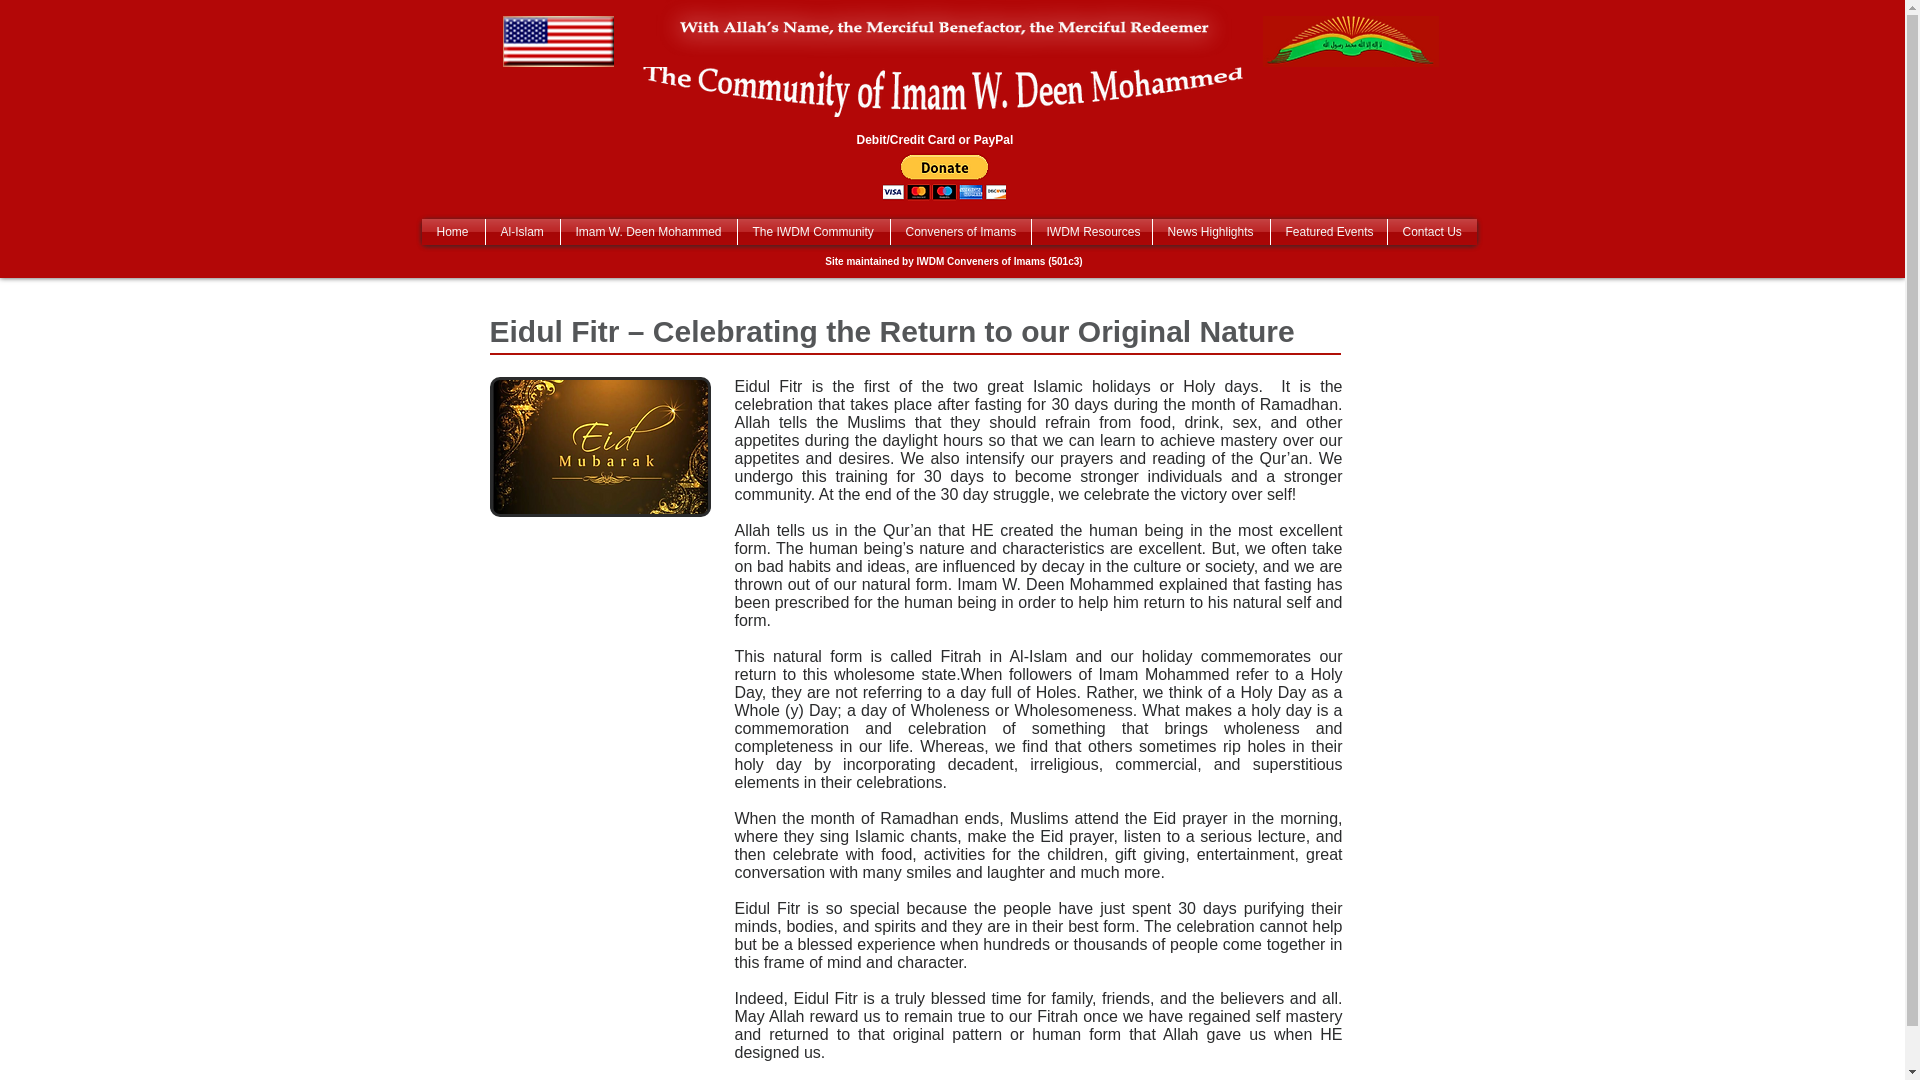 Image resolution: width=1920 pixels, height=1080 pixels. Describe the element at coordinates (522, 232) in the screenshot. I see `Al-Islam` at that location.